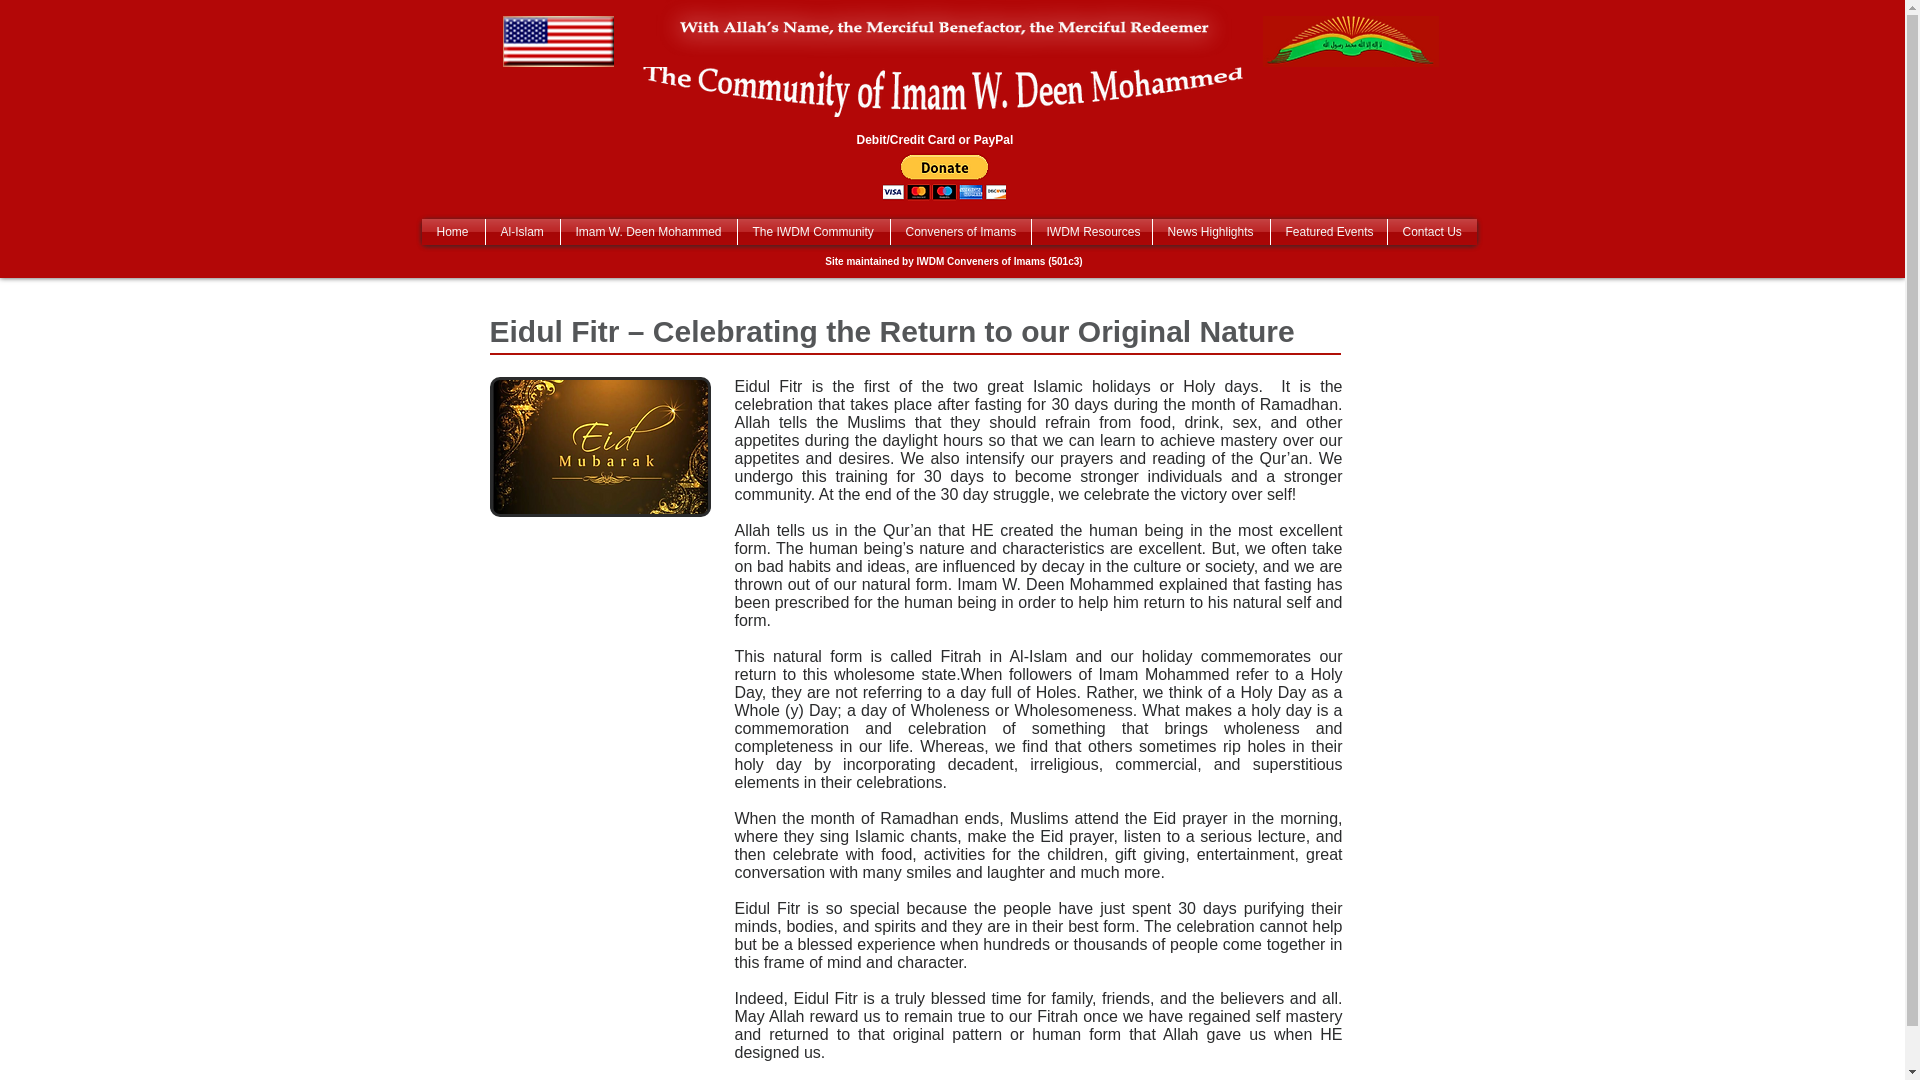 Image resolution: width=1920 pixels, height=1080 pixels. Describe the element at coordinates (522, 232) in the screenshot. I see `Al-Islam` at that location.